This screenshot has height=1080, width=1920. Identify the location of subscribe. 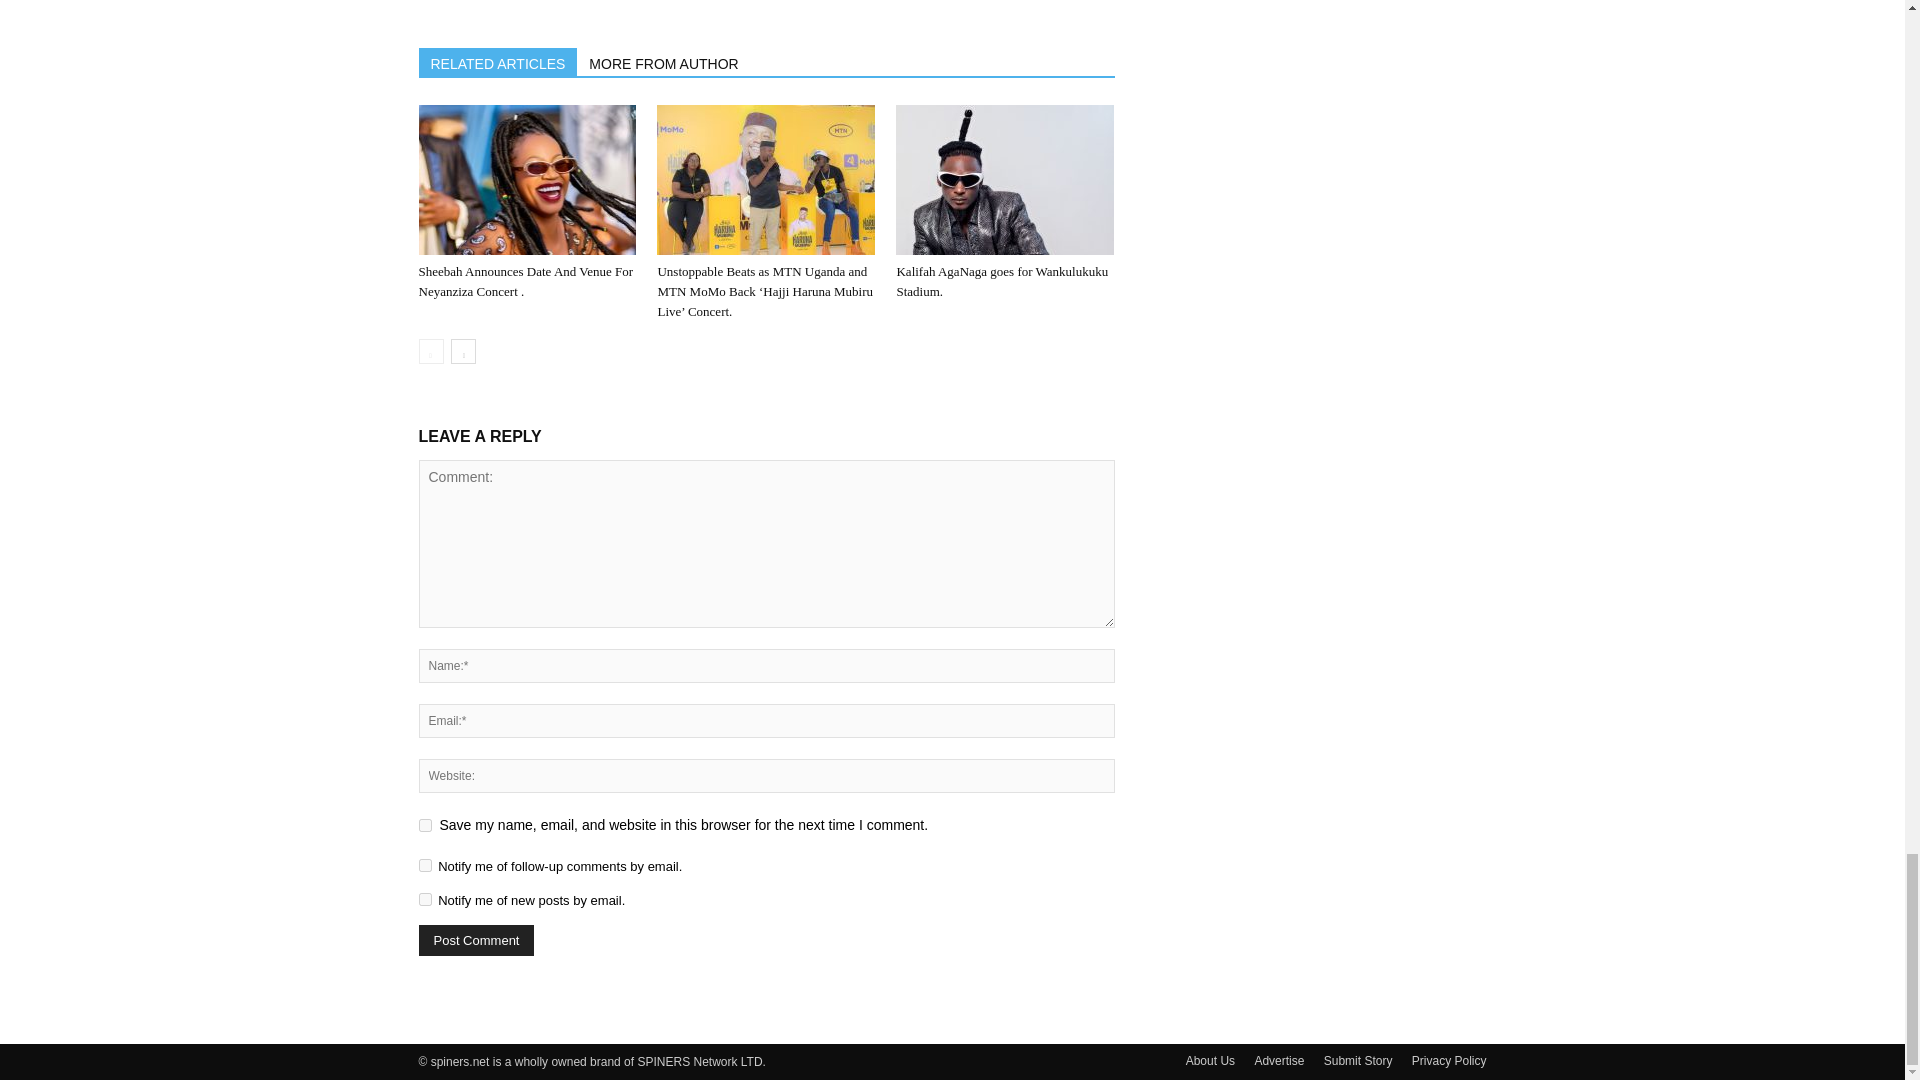
(424, 900).